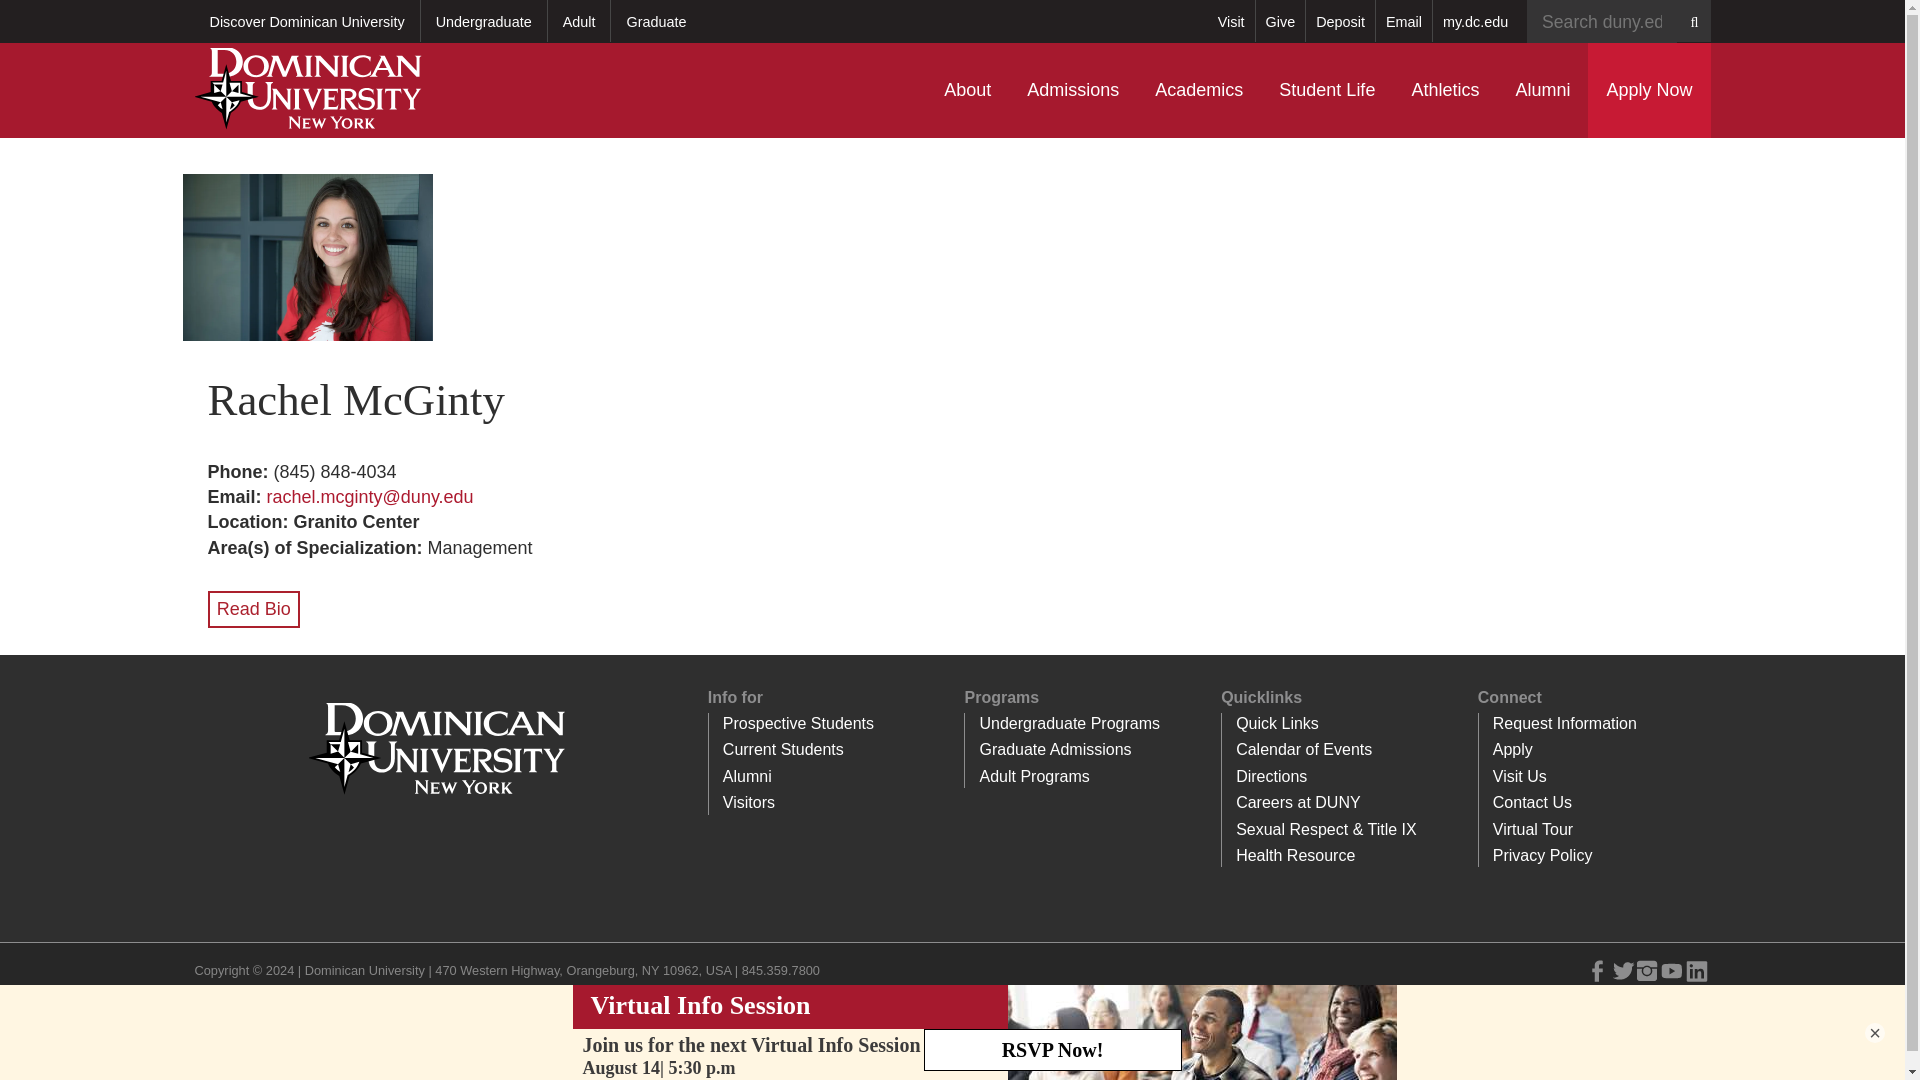 The image size is (1920, 1080). Describe the element at coordinates (1475, 21) in the screenshot. I see `my.dc.edu` at that location.